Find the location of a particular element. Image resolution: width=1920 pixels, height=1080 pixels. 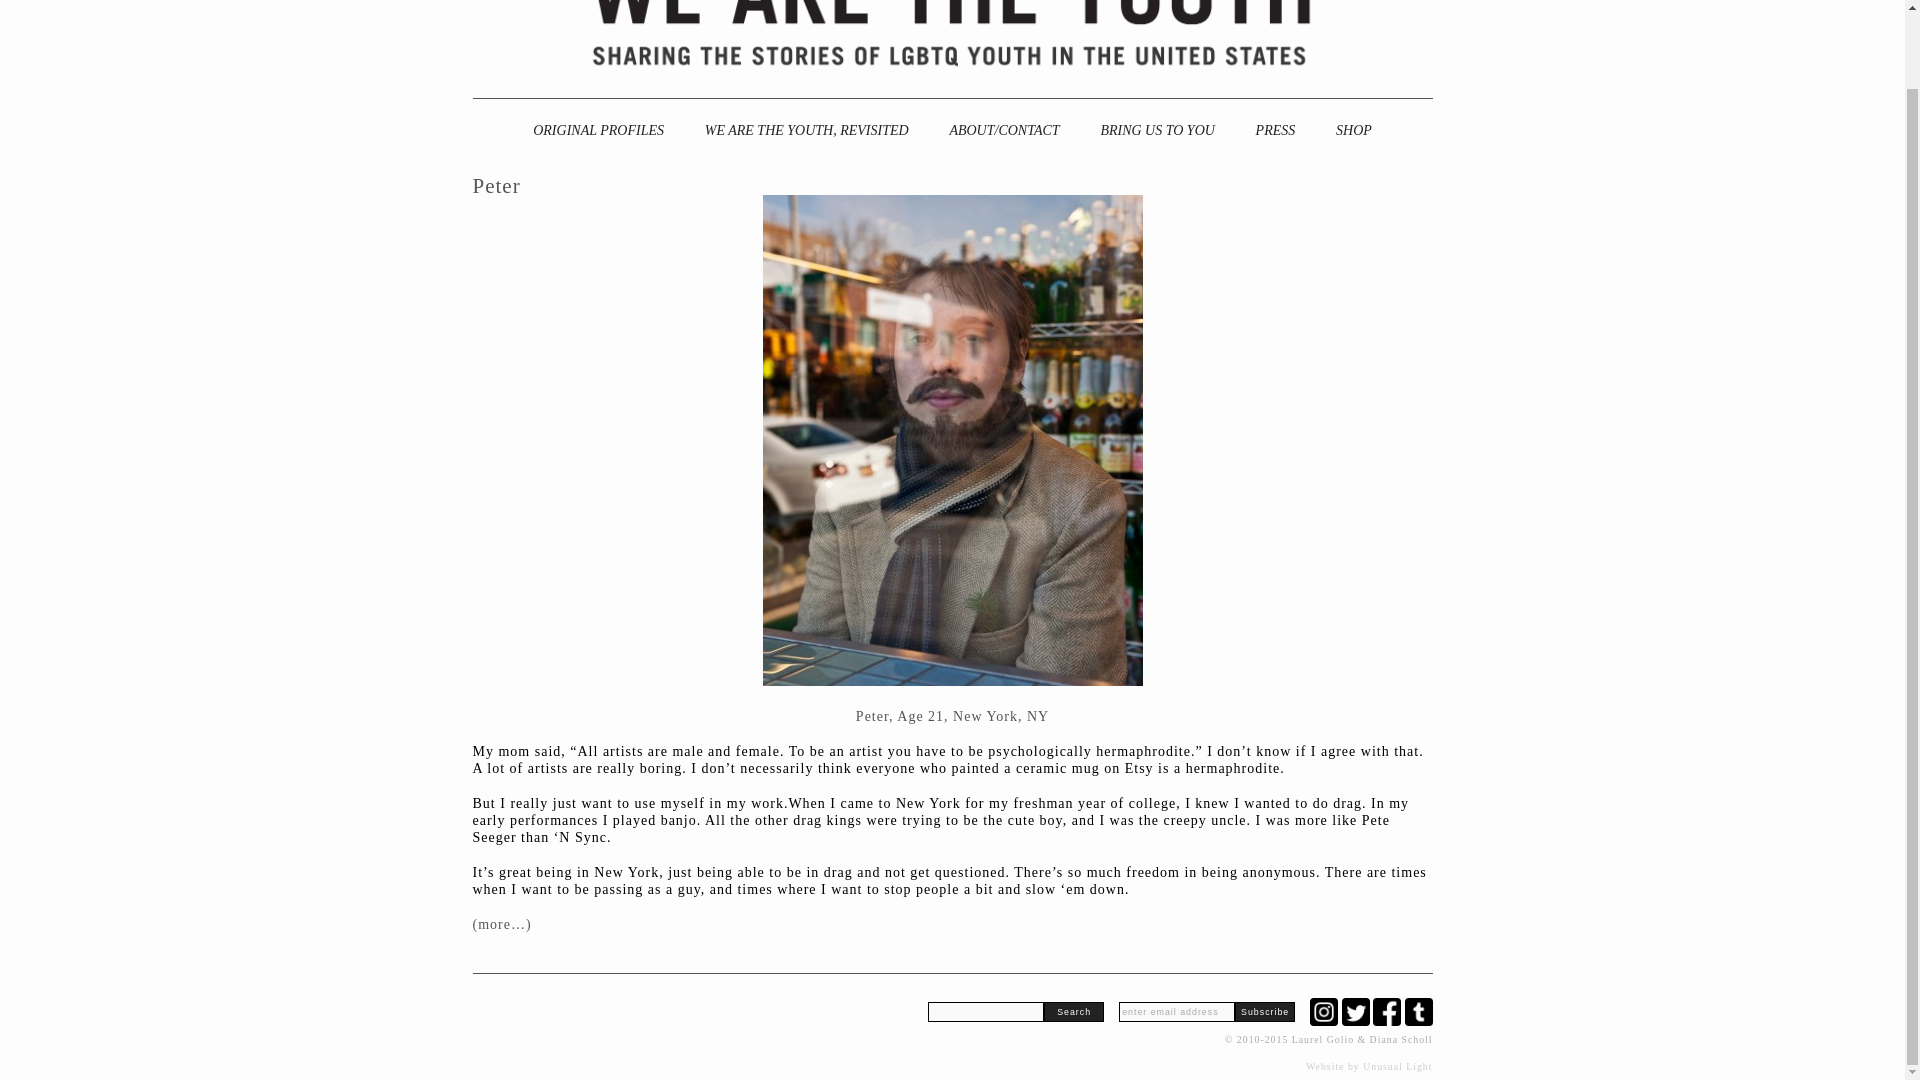

Subscribe is located at coordinates (1264, 1012).